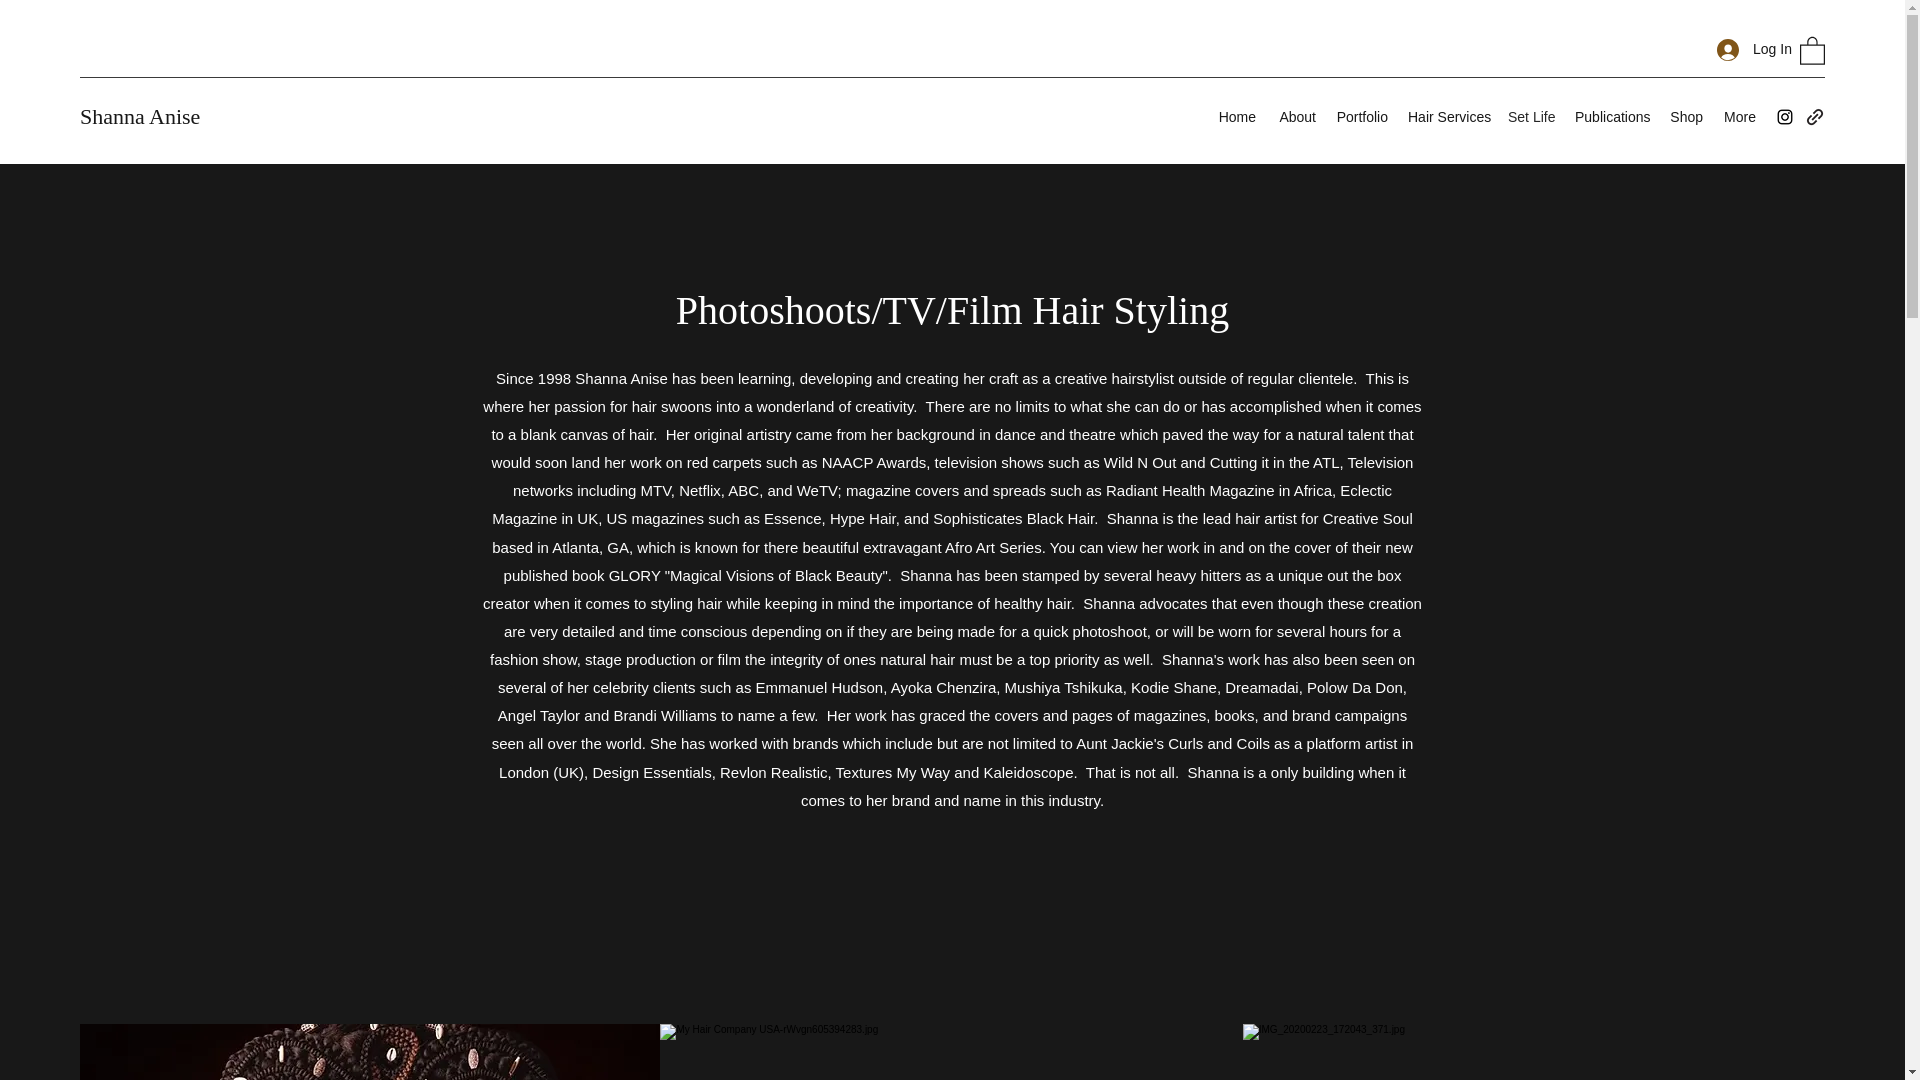 This screenshot has height=1080, width=1920. Describe the element at coordinates (1530, 116) in the screenshot. I see `Set Life` at that location.